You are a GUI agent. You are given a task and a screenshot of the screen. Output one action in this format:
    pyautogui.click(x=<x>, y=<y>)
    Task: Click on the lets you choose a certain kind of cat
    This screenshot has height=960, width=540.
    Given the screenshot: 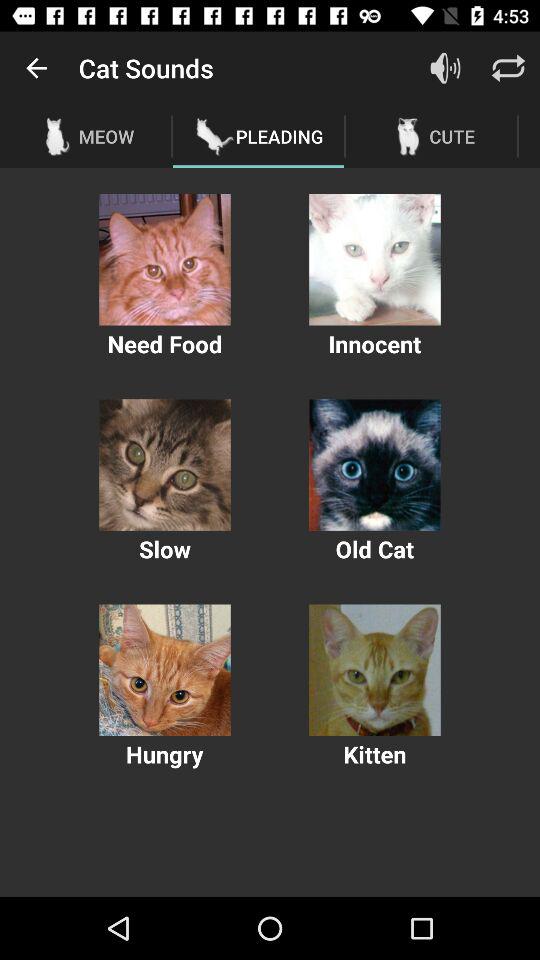 What is the action you would take?
    pyautogui.click(x=374, y=260)
    